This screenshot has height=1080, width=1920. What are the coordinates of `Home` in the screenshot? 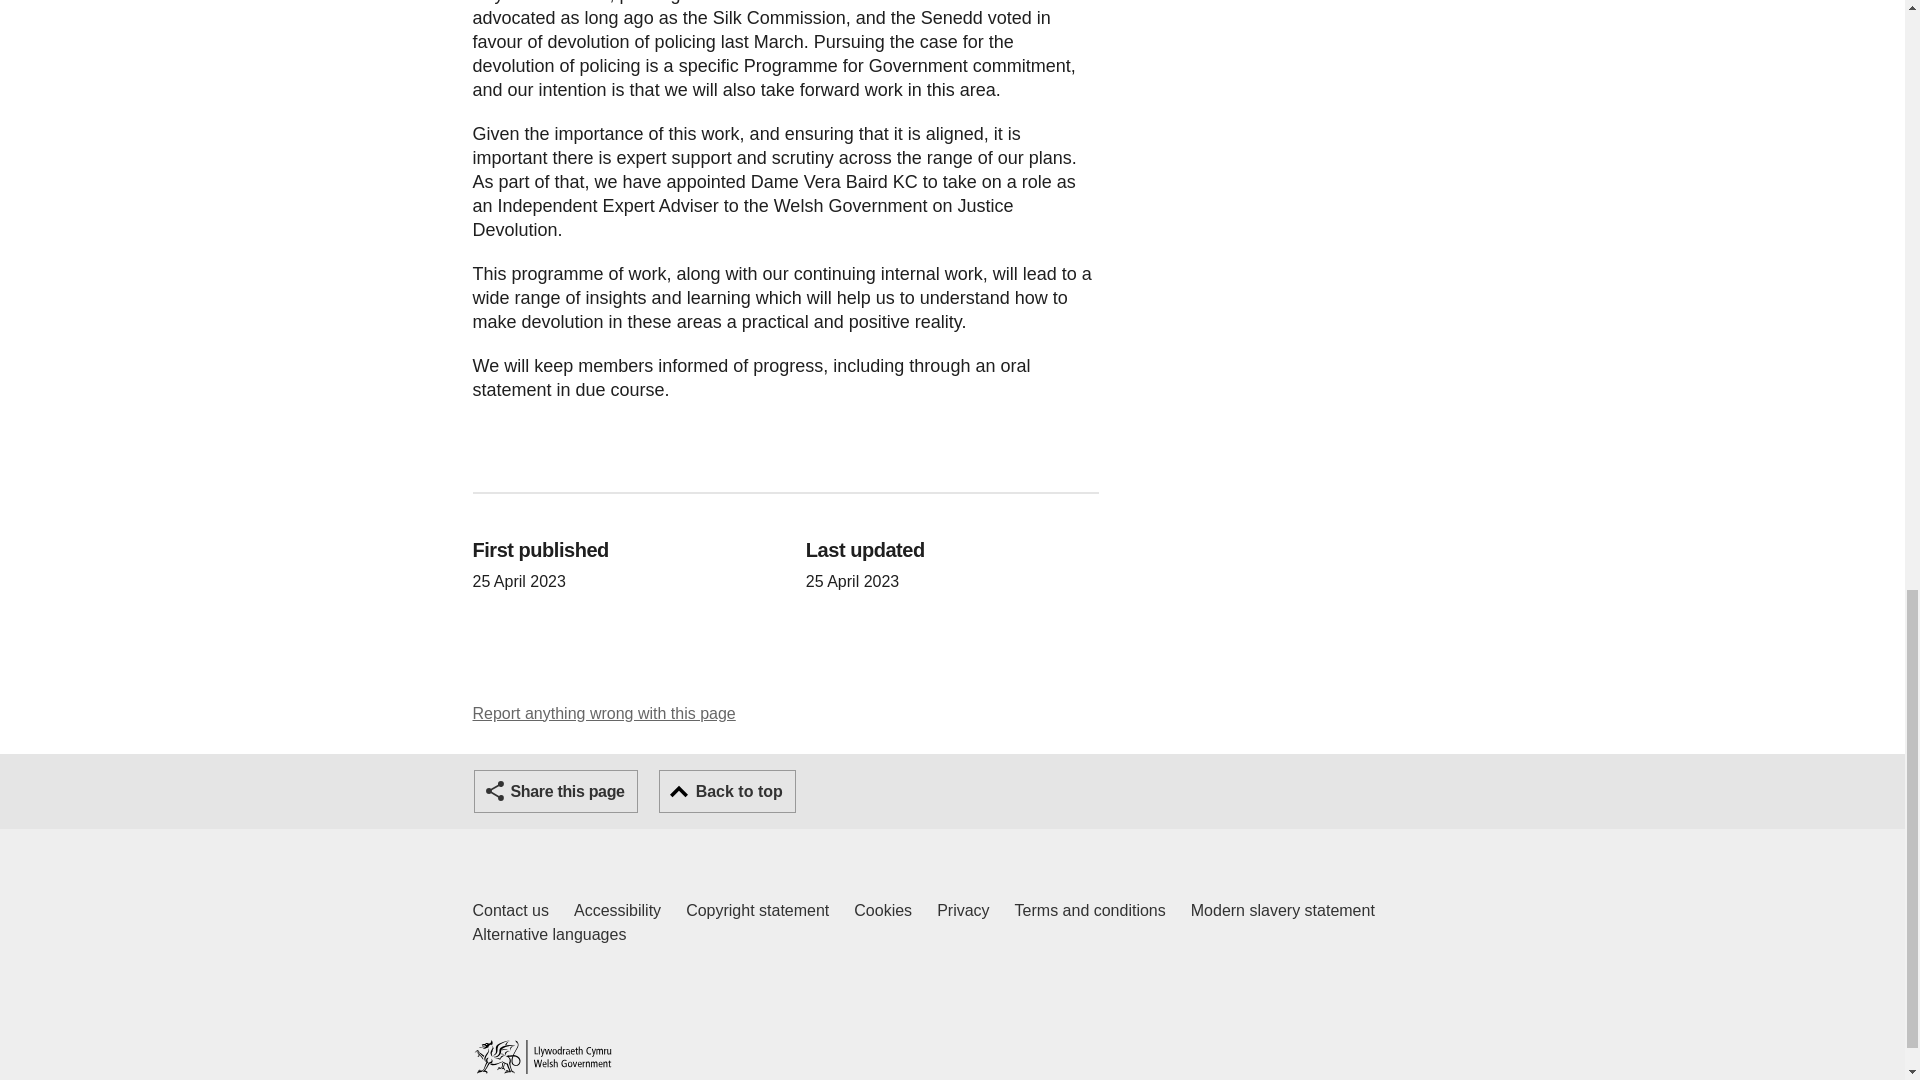 It's located at (542, 1056).